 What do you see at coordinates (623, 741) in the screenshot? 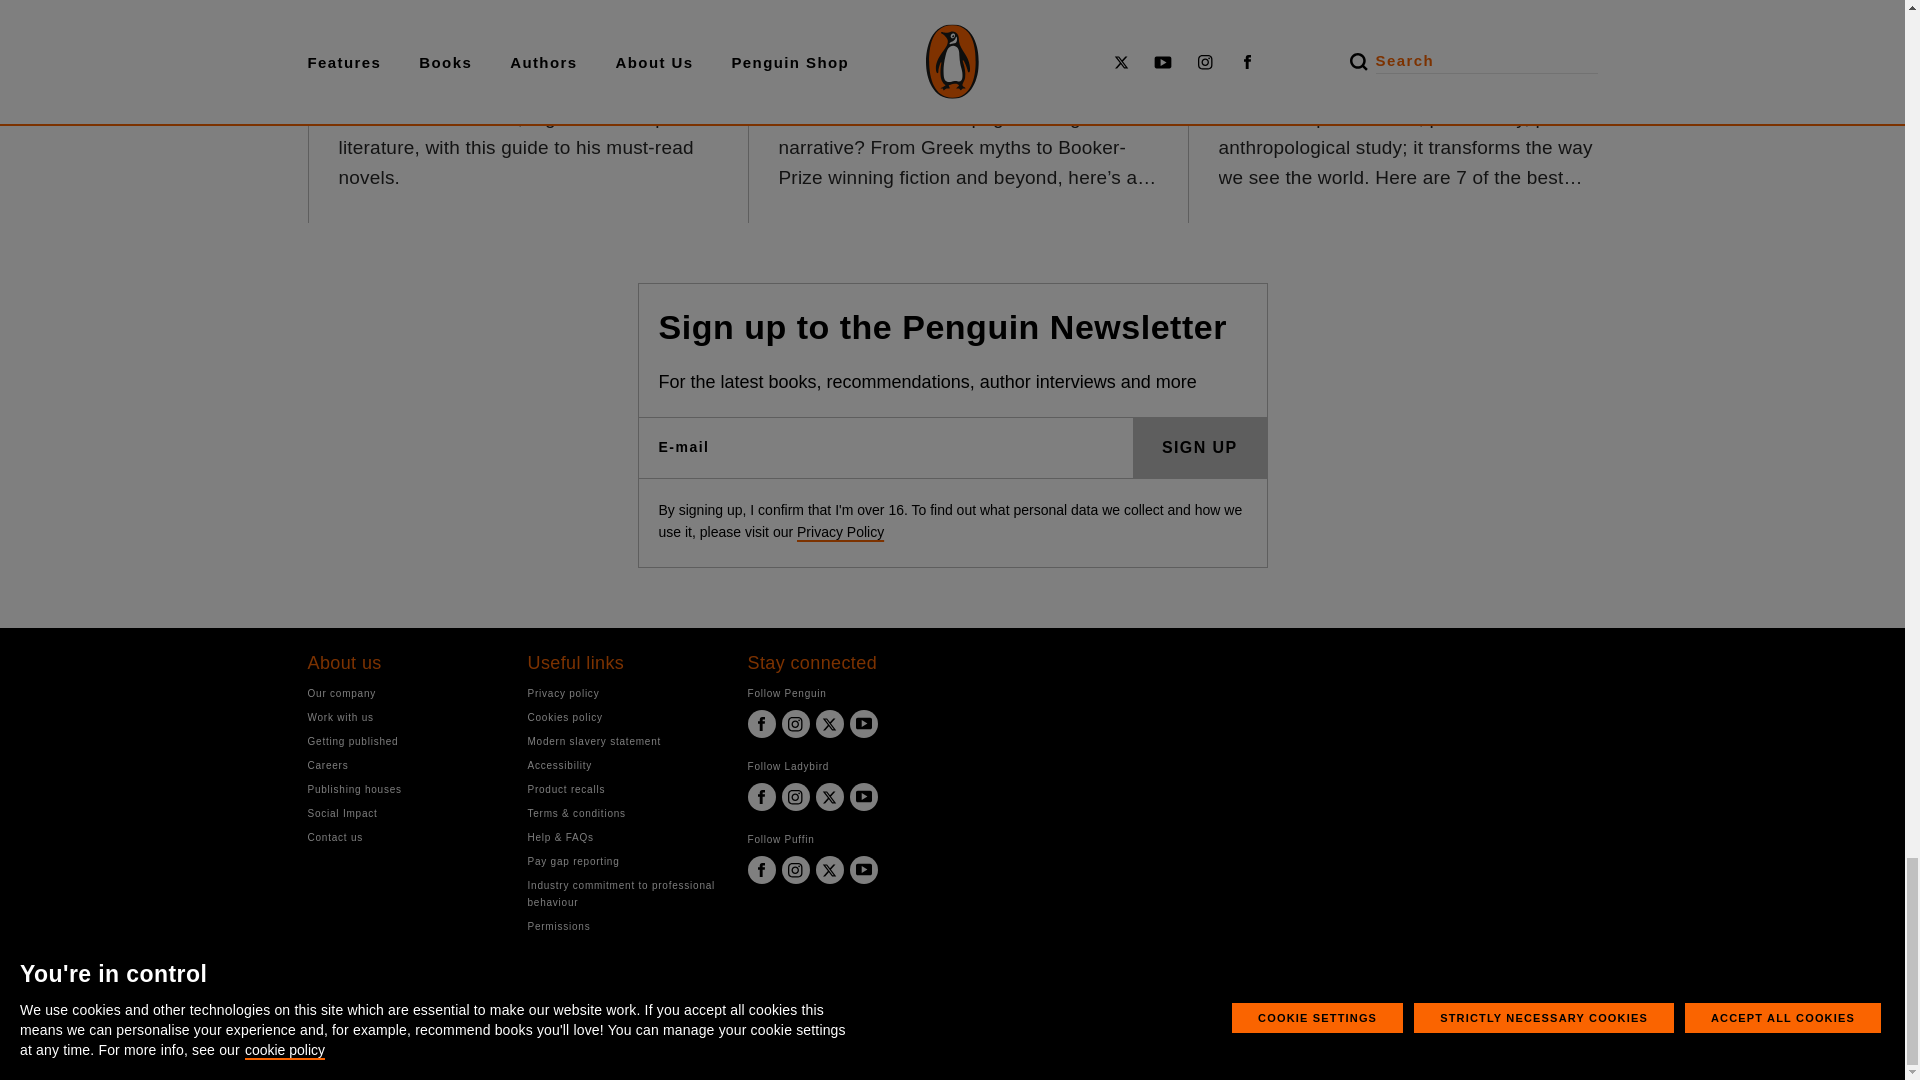
I see `Modern slavery statement` at bounding box center [623, 741].